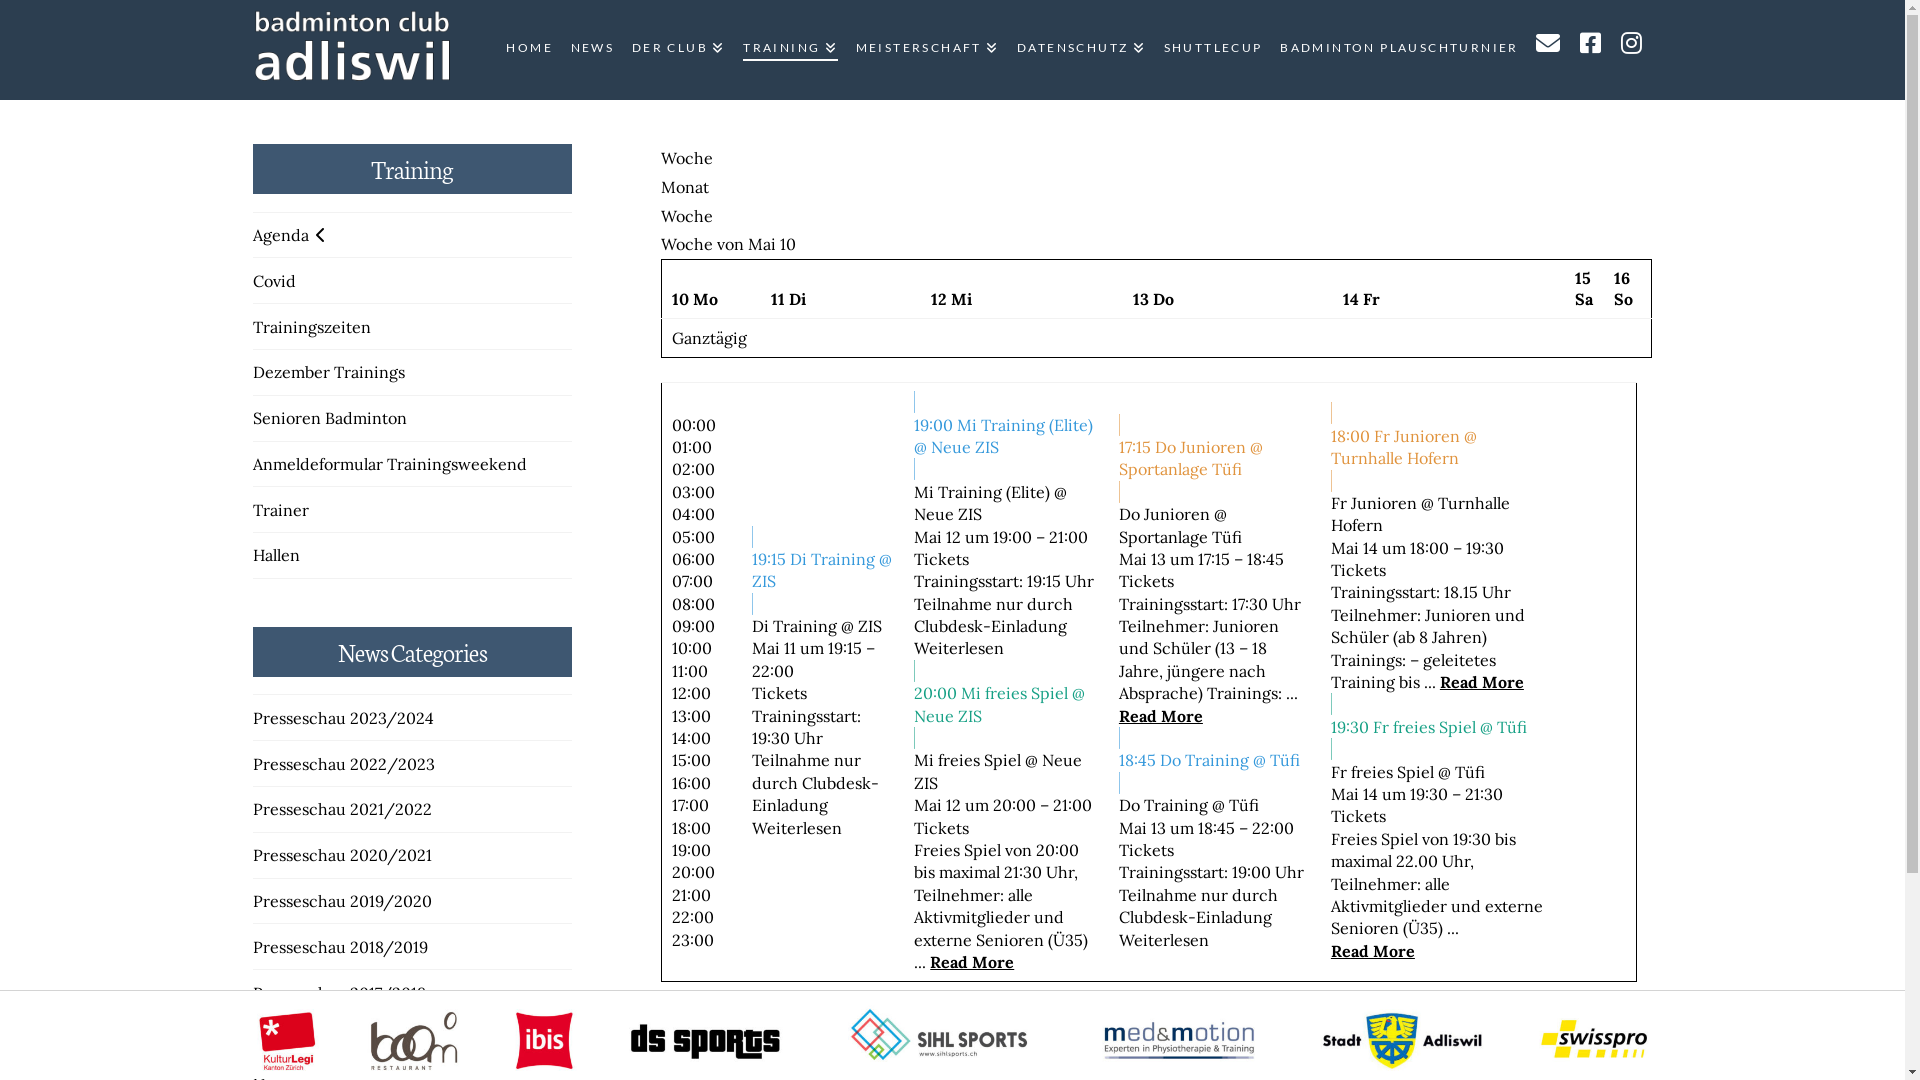  What do you see at coordinates (1006, 704) in the screenshot?
I see `20:00 Mi freies Spiel @ Neue ZIS` at bounding box center [1006, 704].